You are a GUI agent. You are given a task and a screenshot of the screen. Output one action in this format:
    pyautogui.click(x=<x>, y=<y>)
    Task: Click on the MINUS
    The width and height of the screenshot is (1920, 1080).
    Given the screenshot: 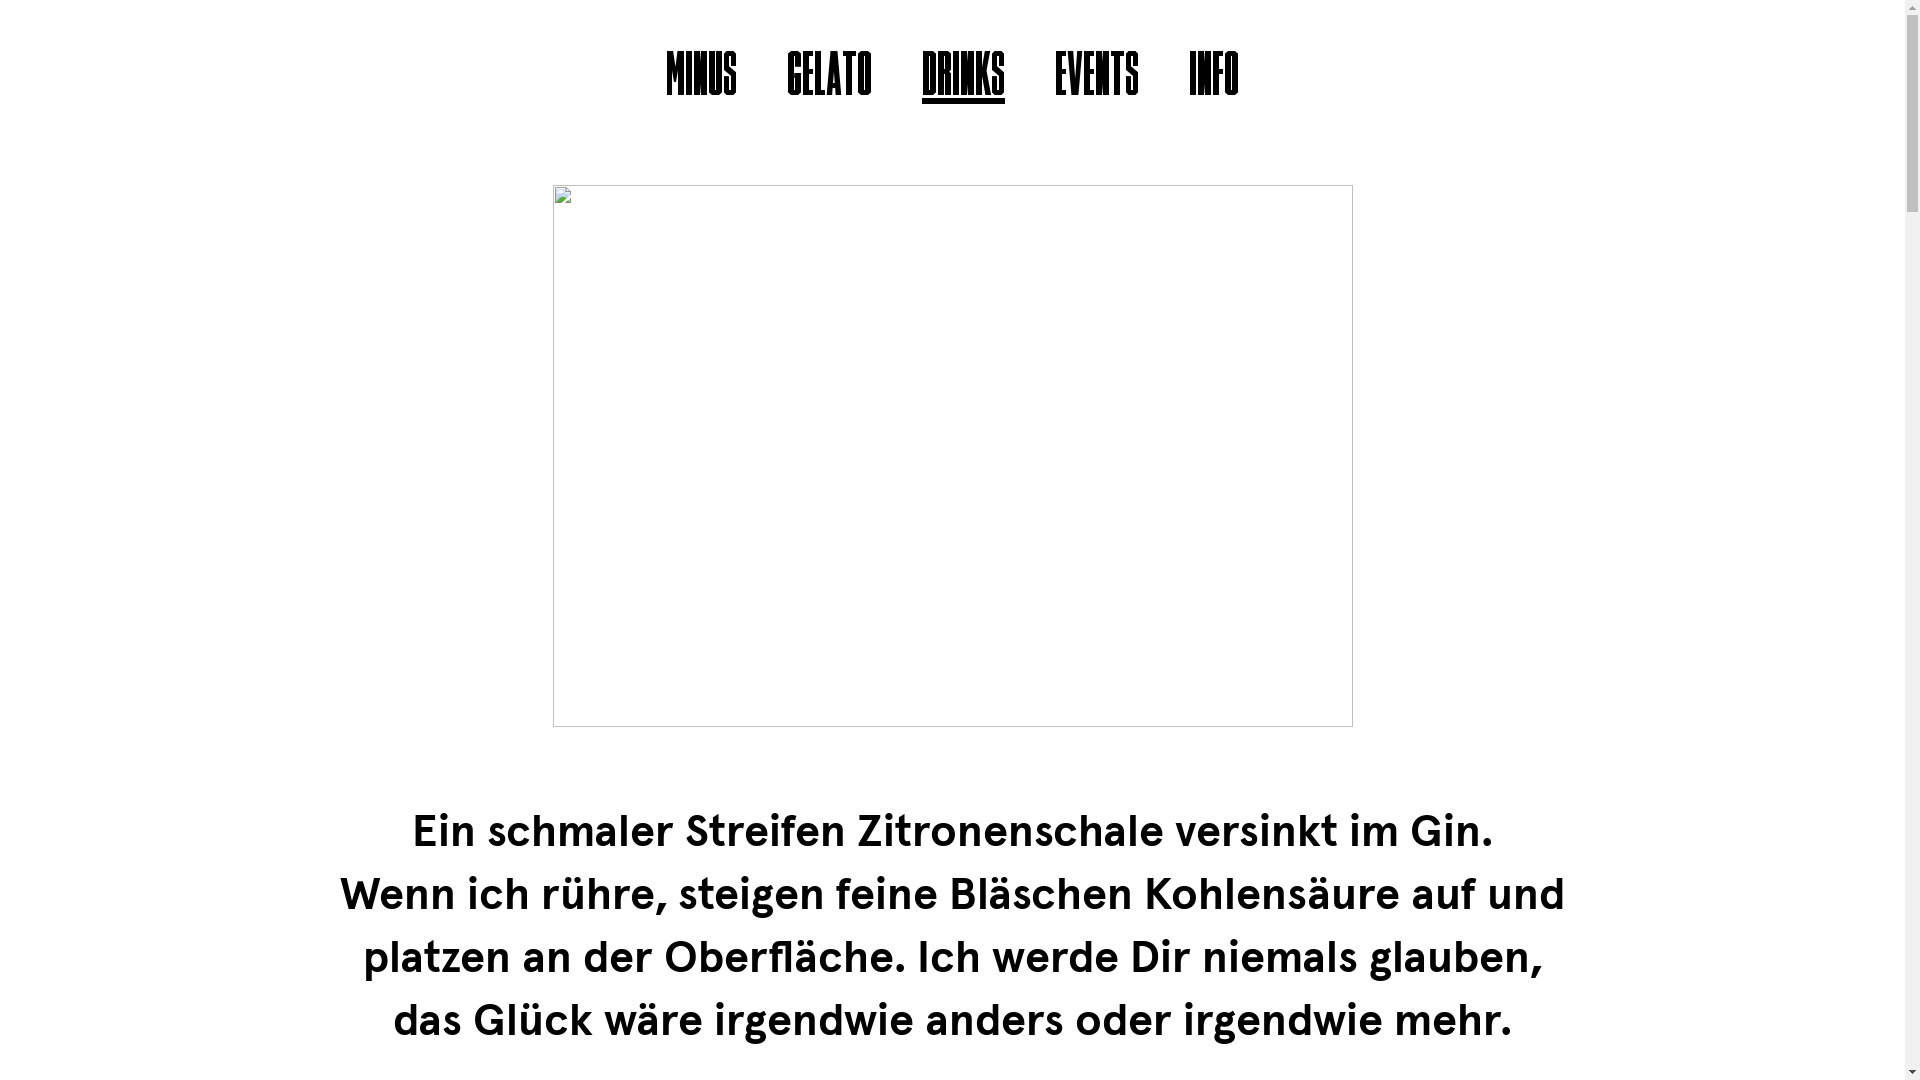 What is the action you would take?
    pyautogui.click(x=702, y=80)
    